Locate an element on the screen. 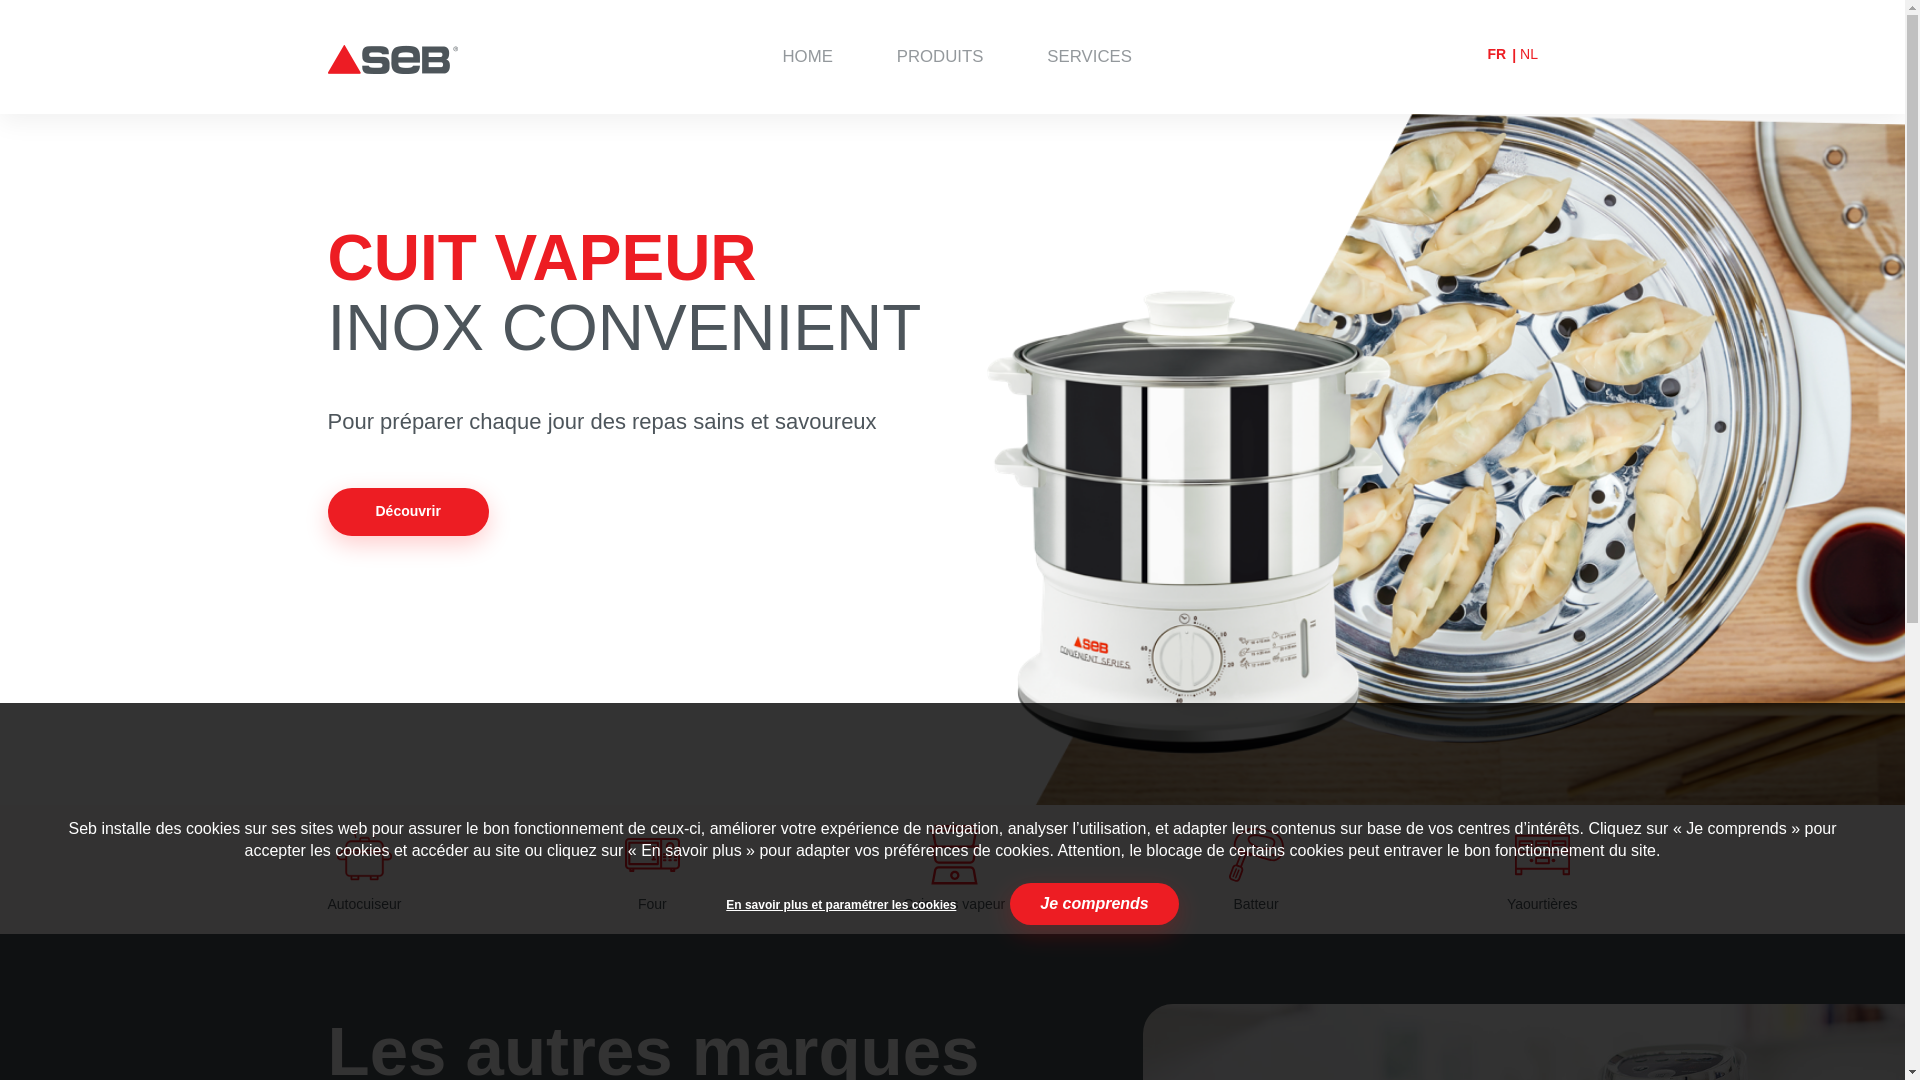  SERVICES is located at coordinates (1090, 56).